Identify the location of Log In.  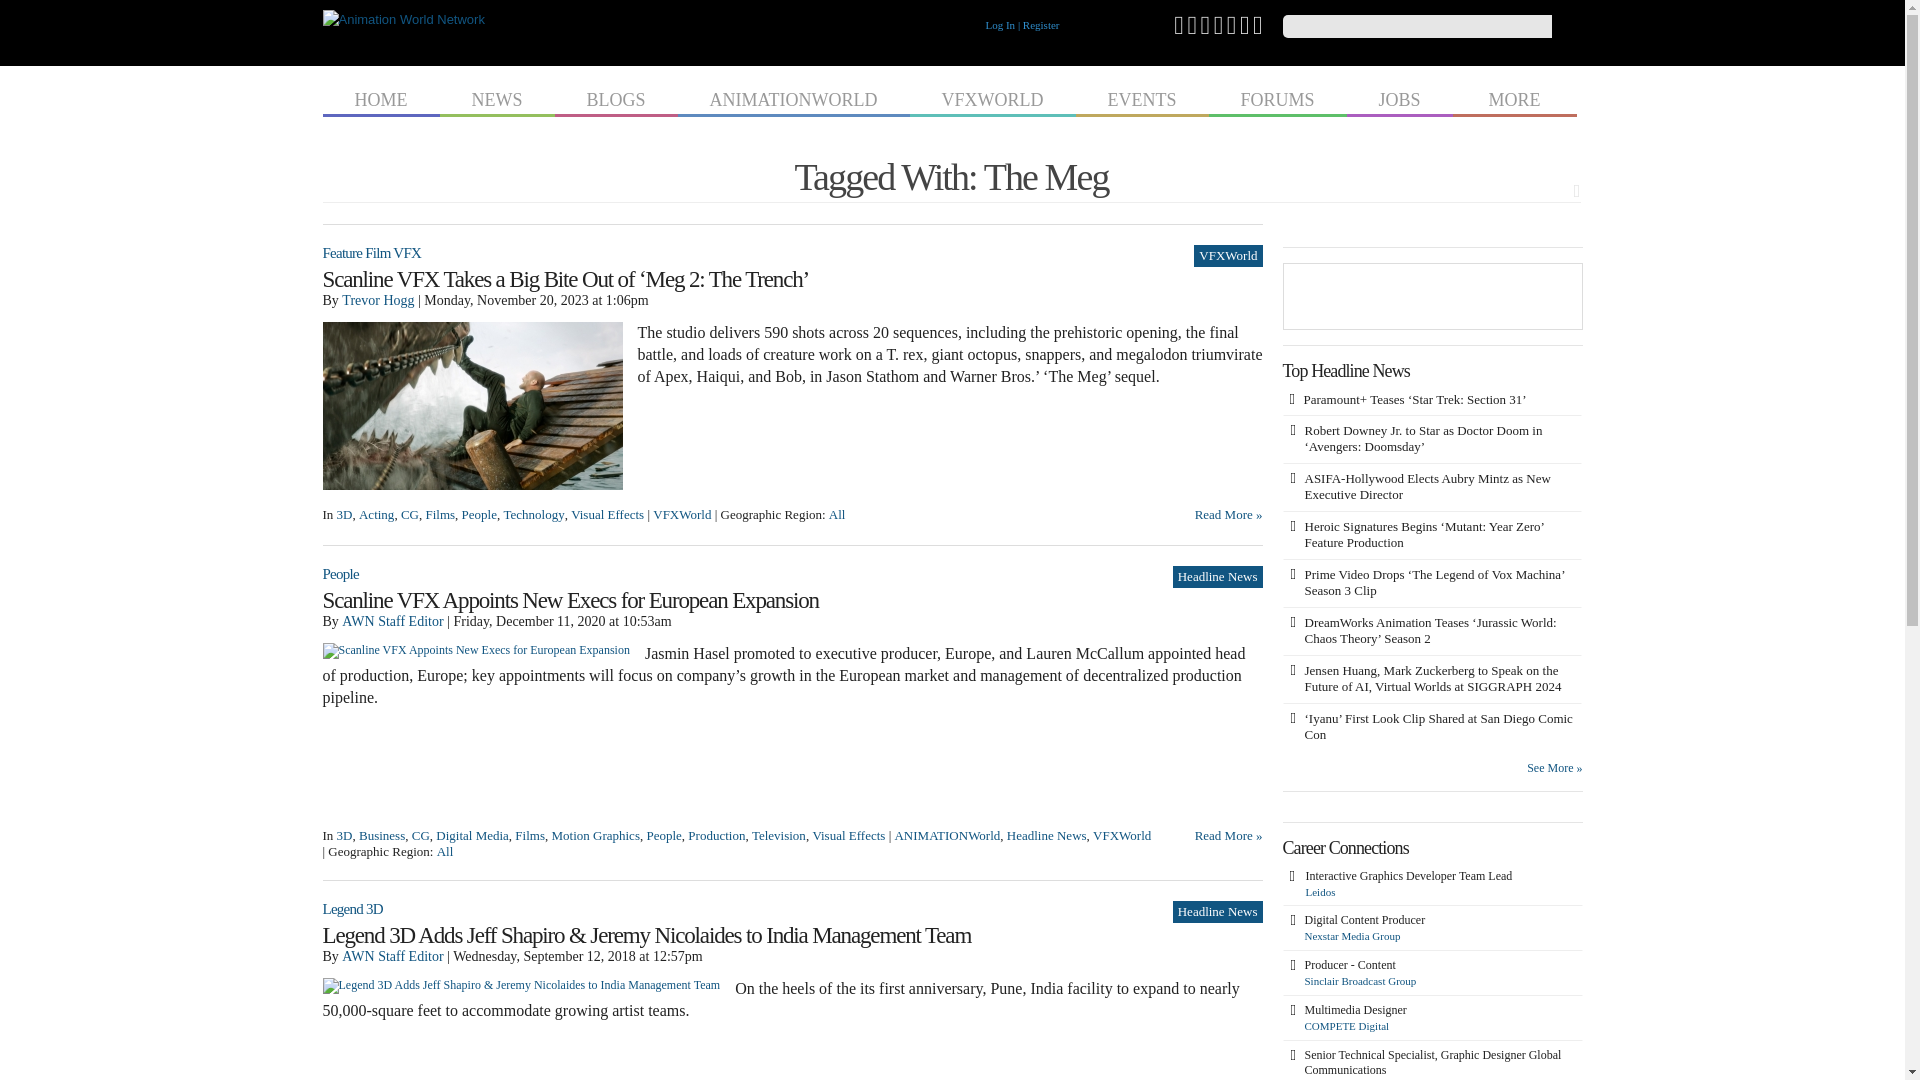
(1000, 25).